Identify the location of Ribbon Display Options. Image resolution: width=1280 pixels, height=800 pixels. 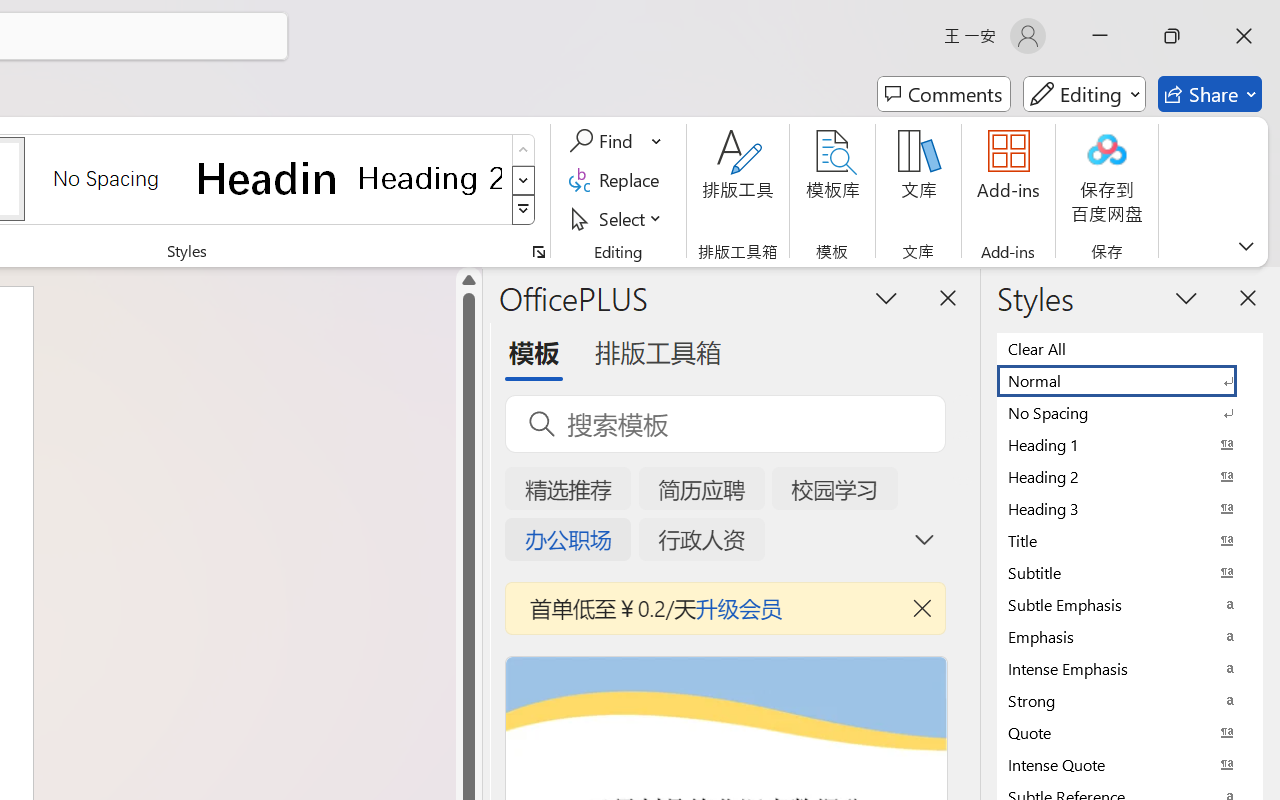
(1246, 246).